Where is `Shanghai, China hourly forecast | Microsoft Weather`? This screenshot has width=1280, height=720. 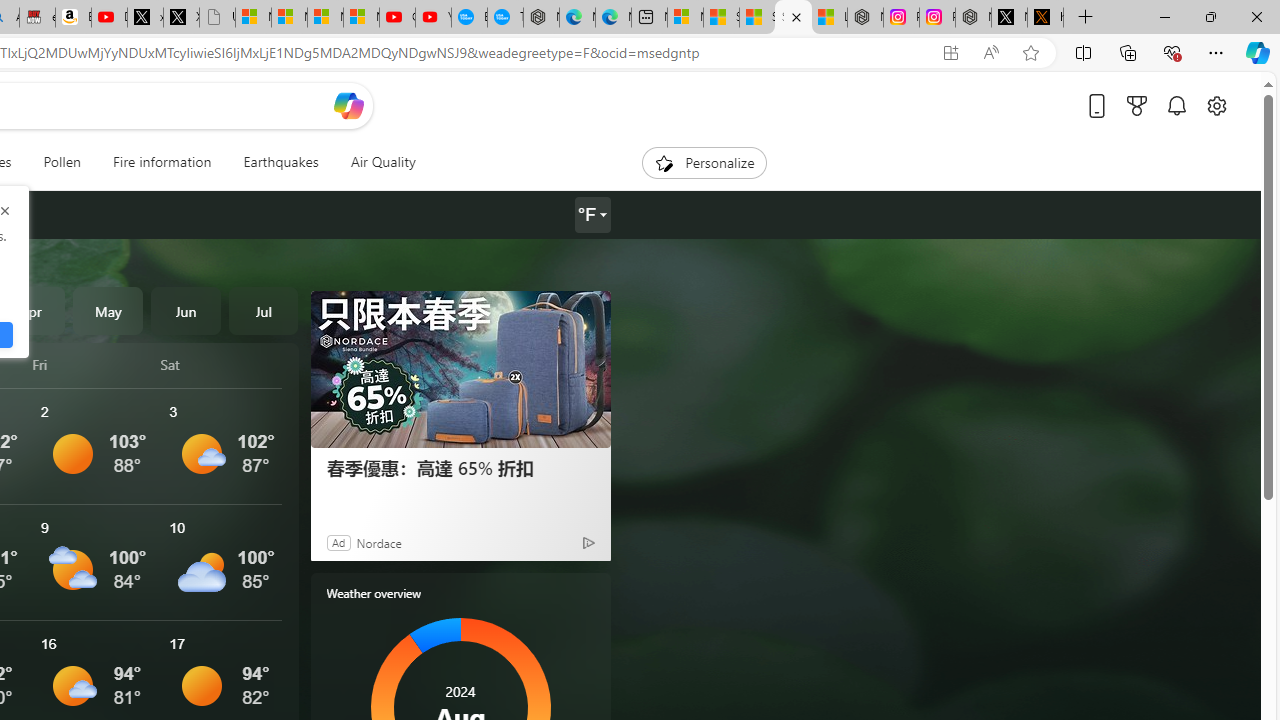
Shanghai, China hourly forecast | Microsoft Weather is located at coordinates (756, 18).